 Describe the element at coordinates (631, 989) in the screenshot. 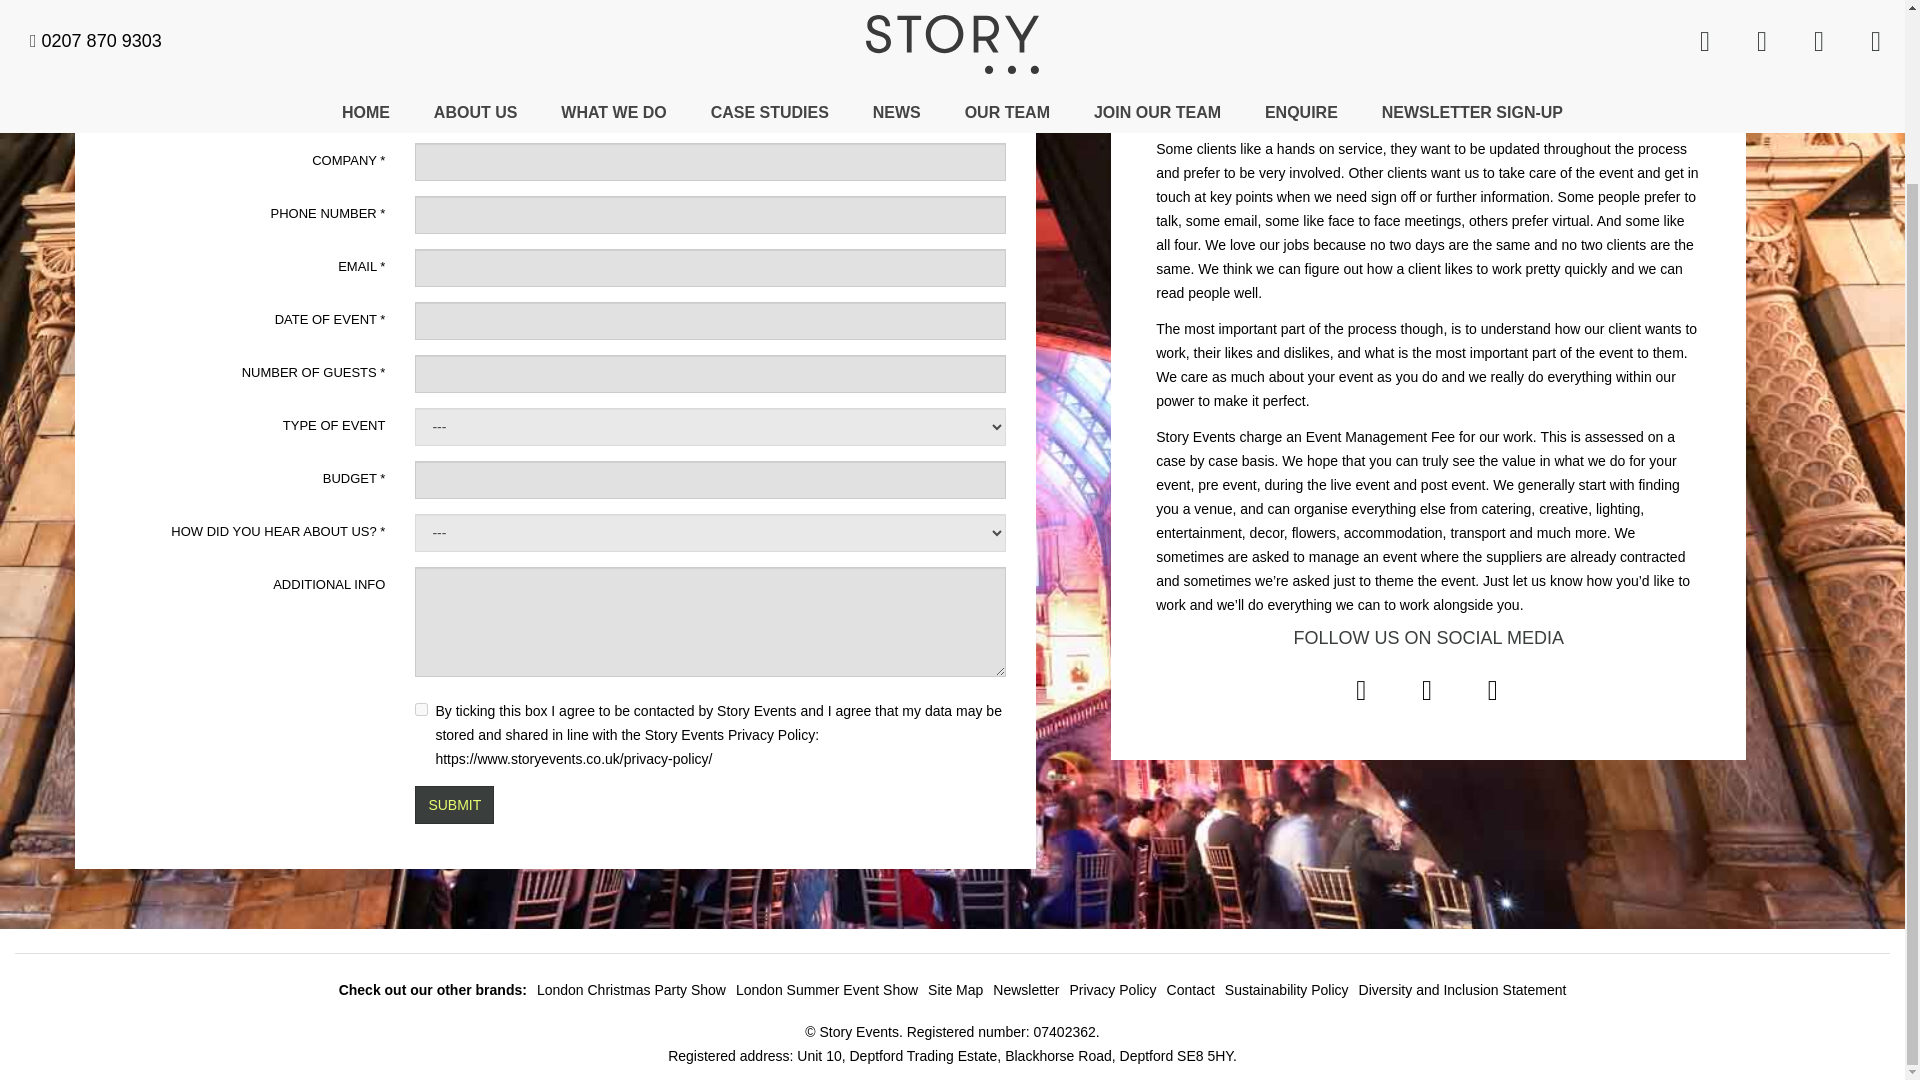

I see `London Christmas Party Show` at that location.